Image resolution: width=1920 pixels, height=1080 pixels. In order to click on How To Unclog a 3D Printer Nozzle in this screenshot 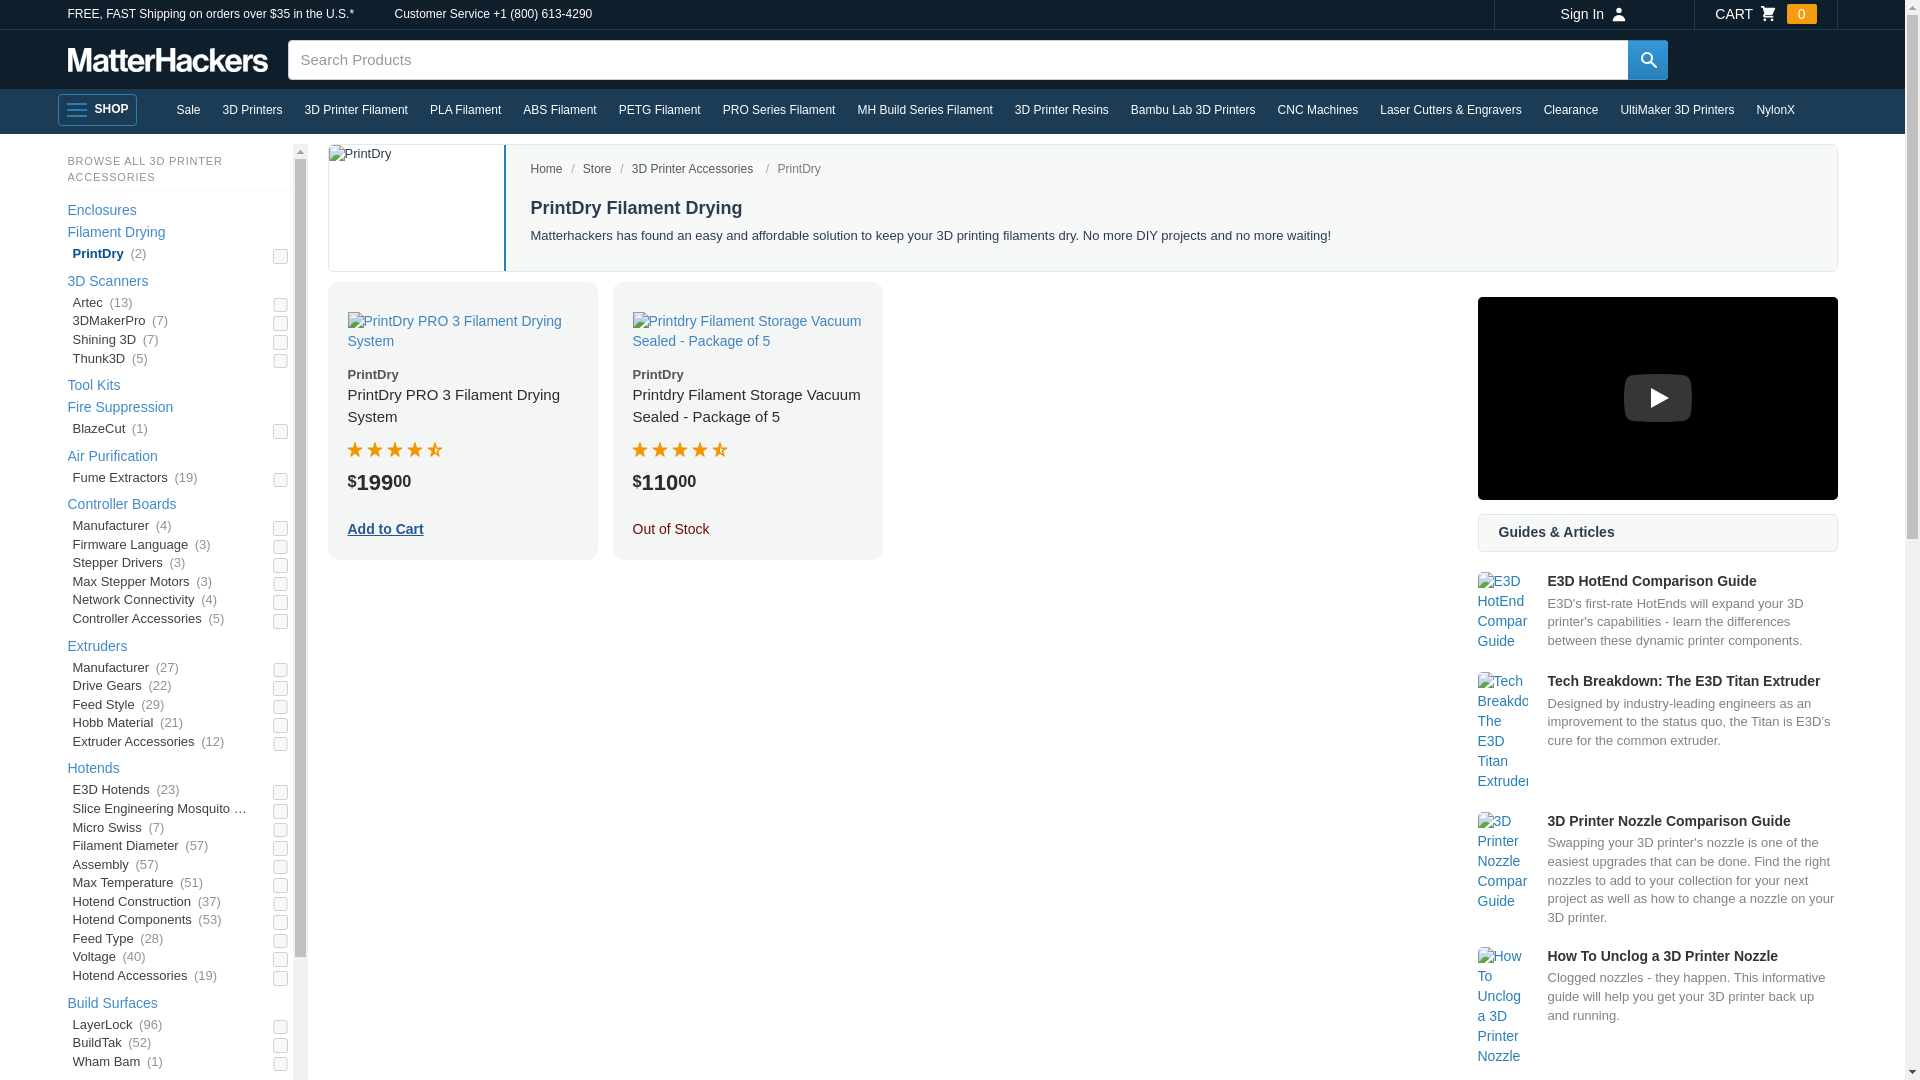, I will do `click(1658, 1007)`.